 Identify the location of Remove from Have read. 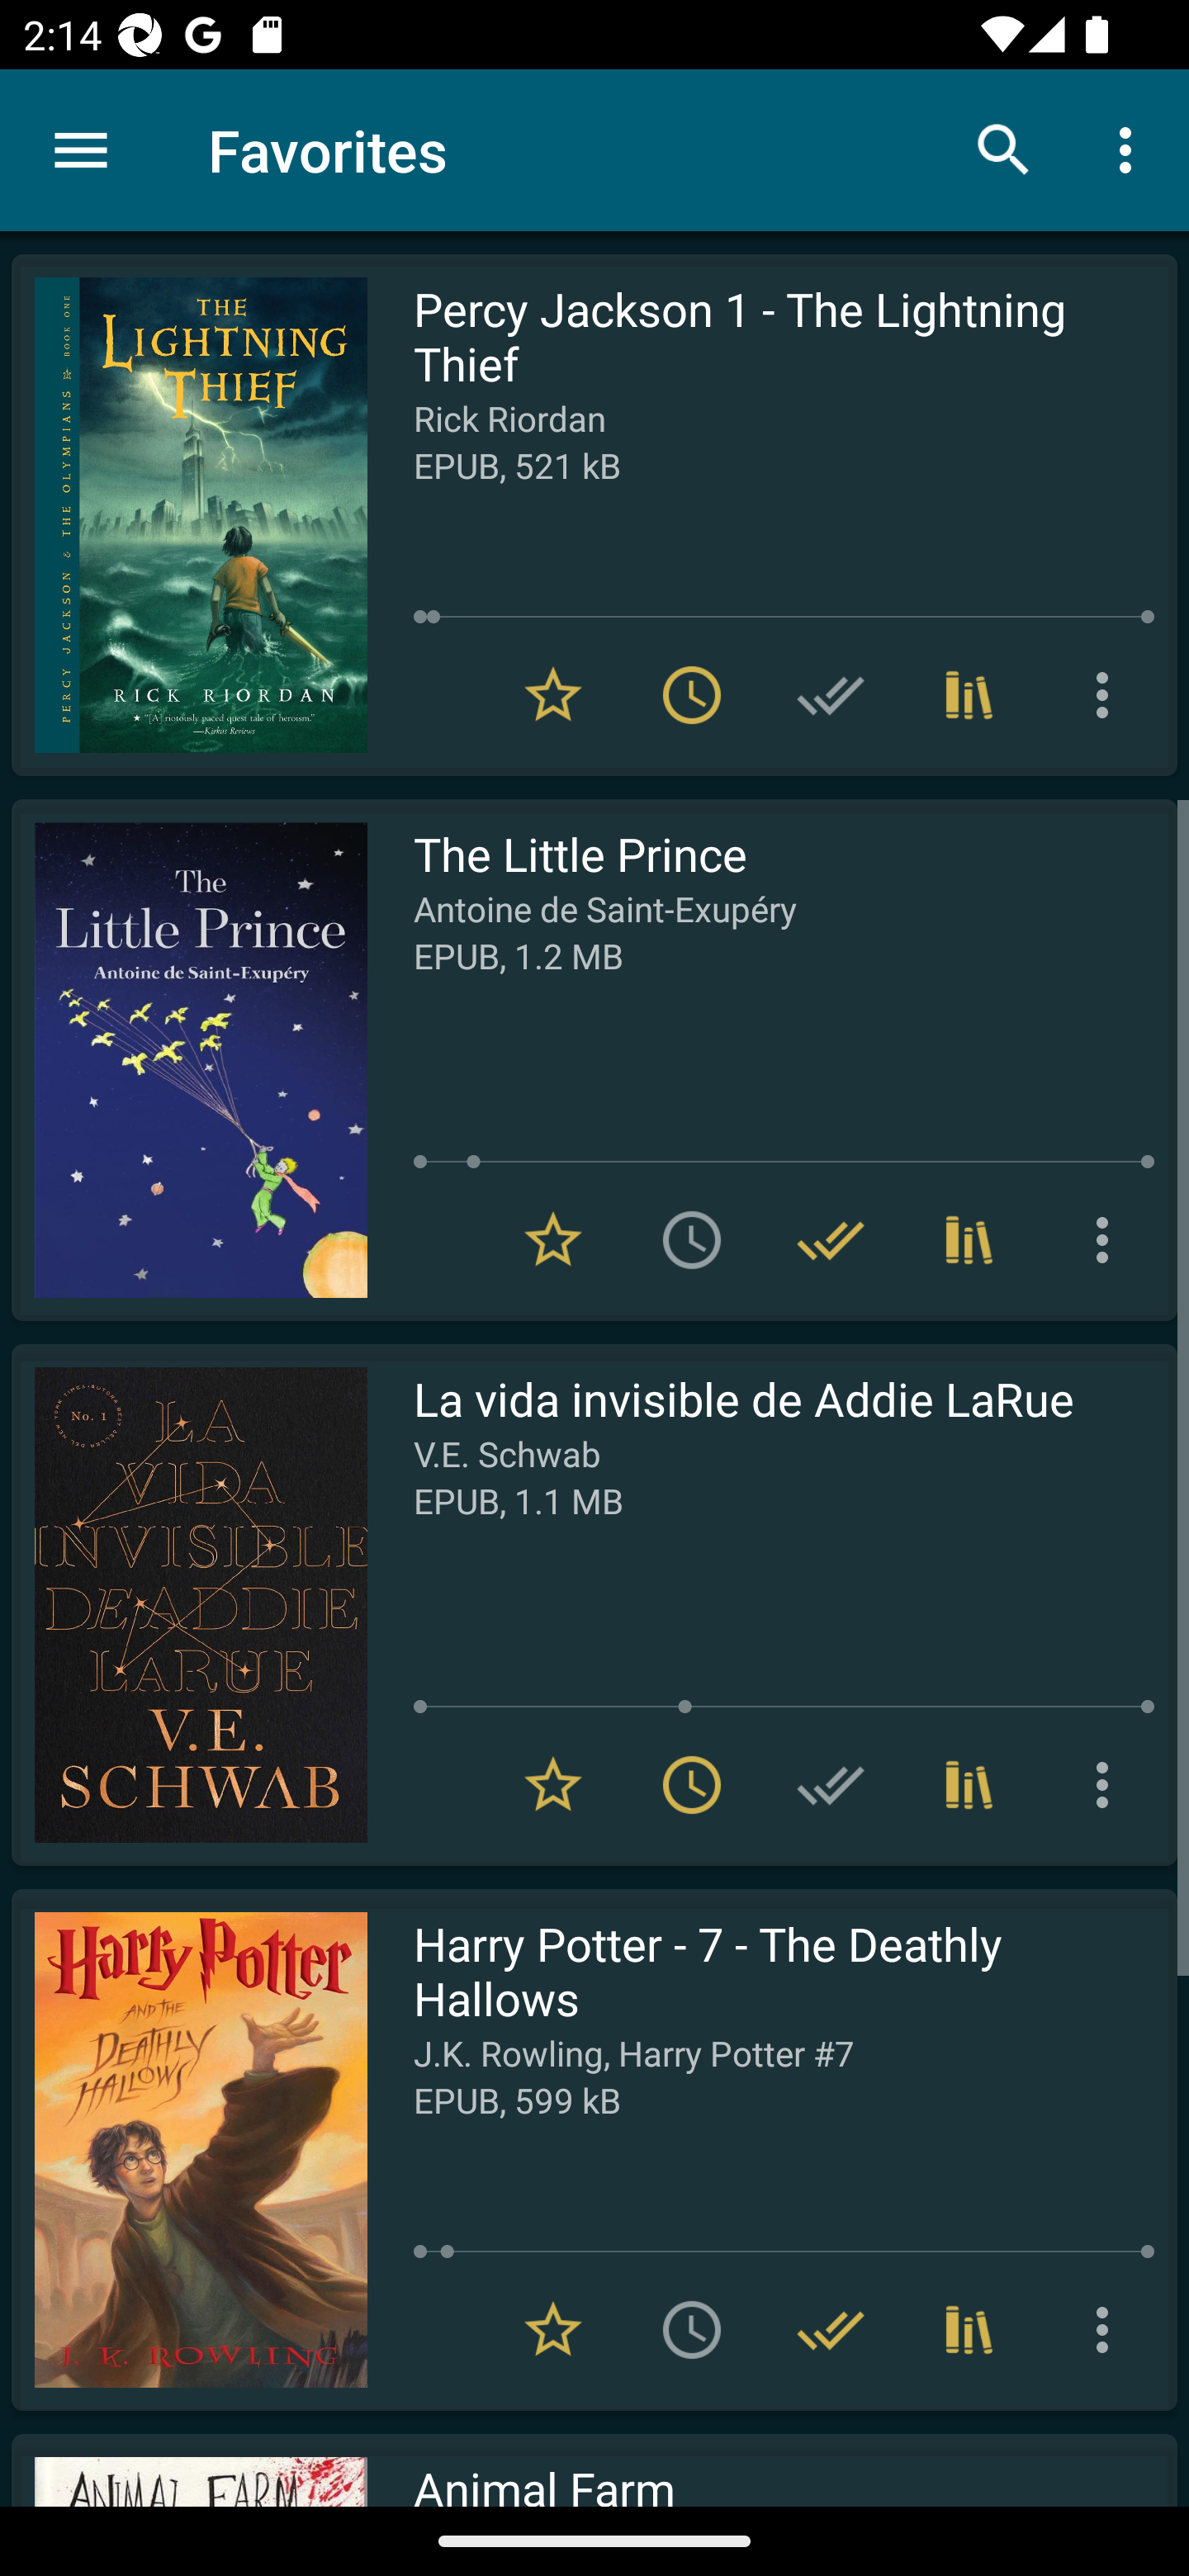
(831, 1238).